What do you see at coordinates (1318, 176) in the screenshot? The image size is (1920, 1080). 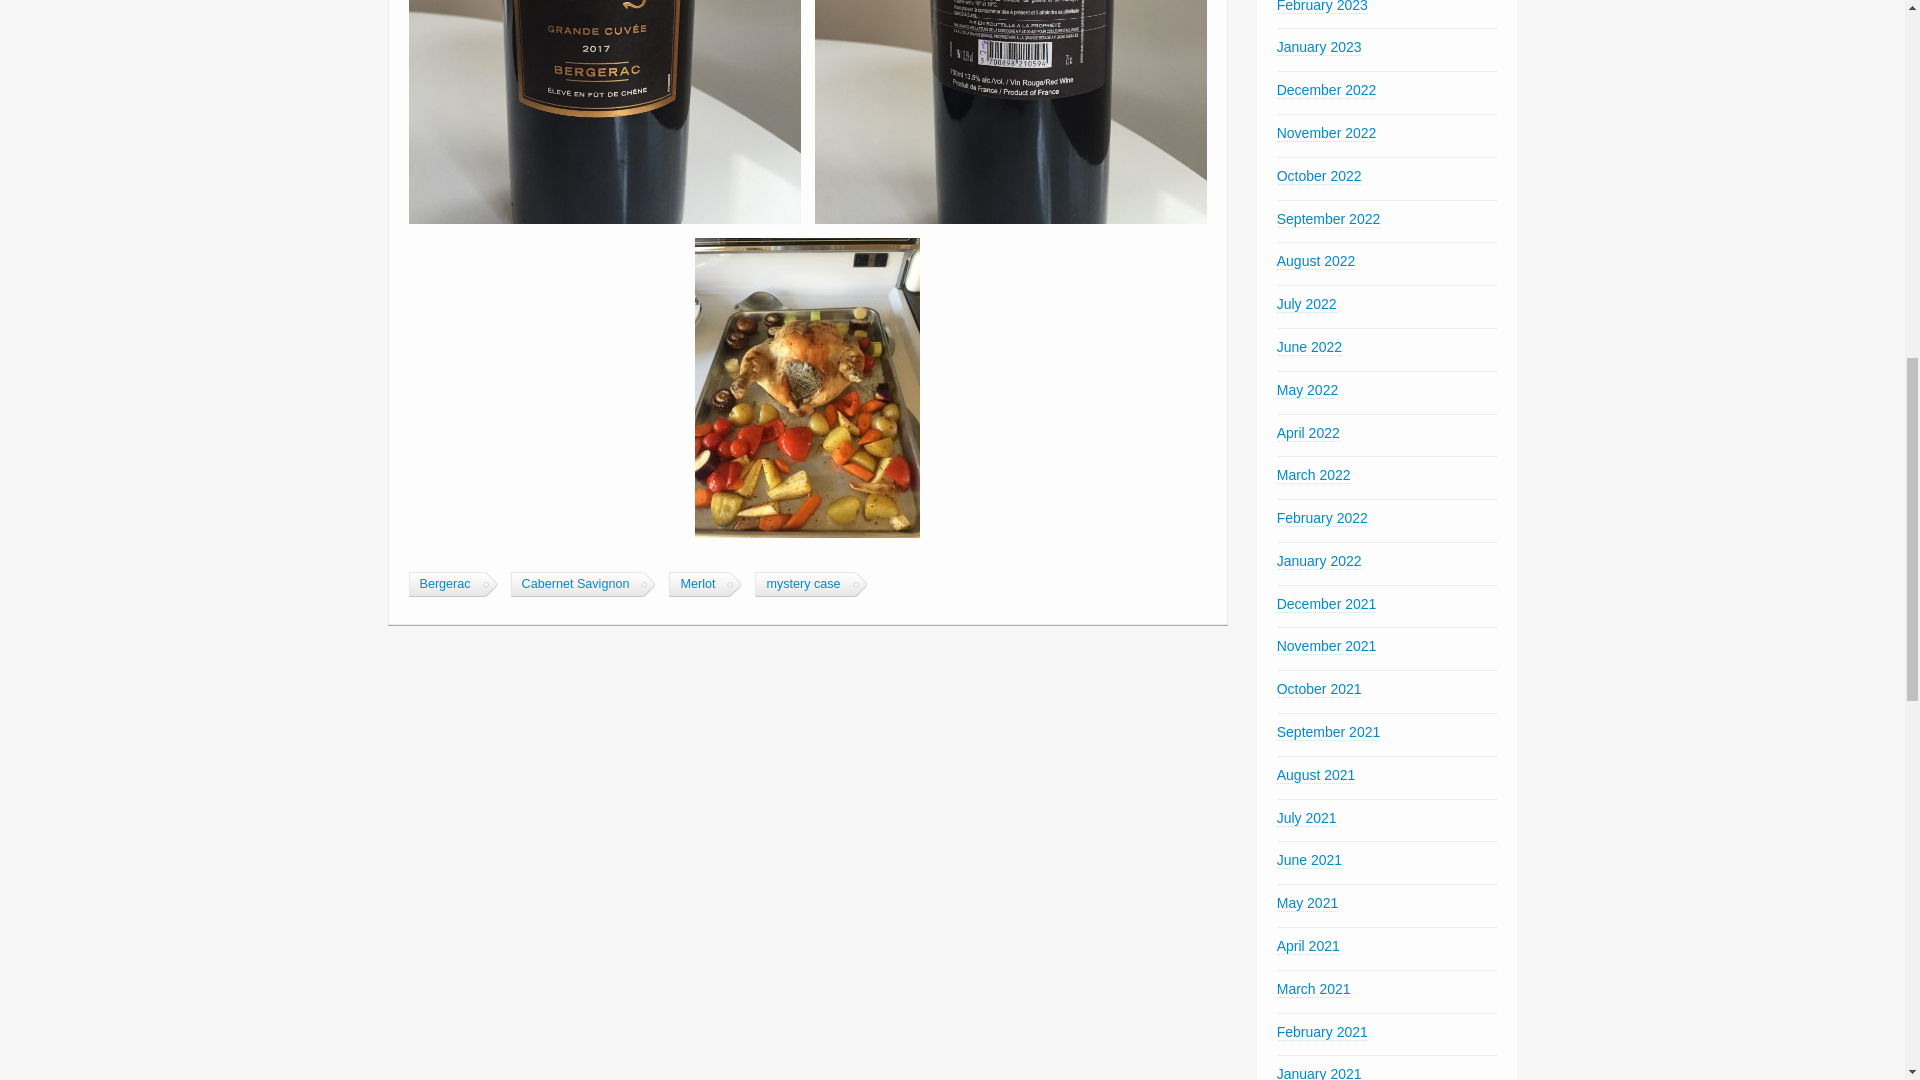 I see `October 2022` at bounding box center [1318, 176].